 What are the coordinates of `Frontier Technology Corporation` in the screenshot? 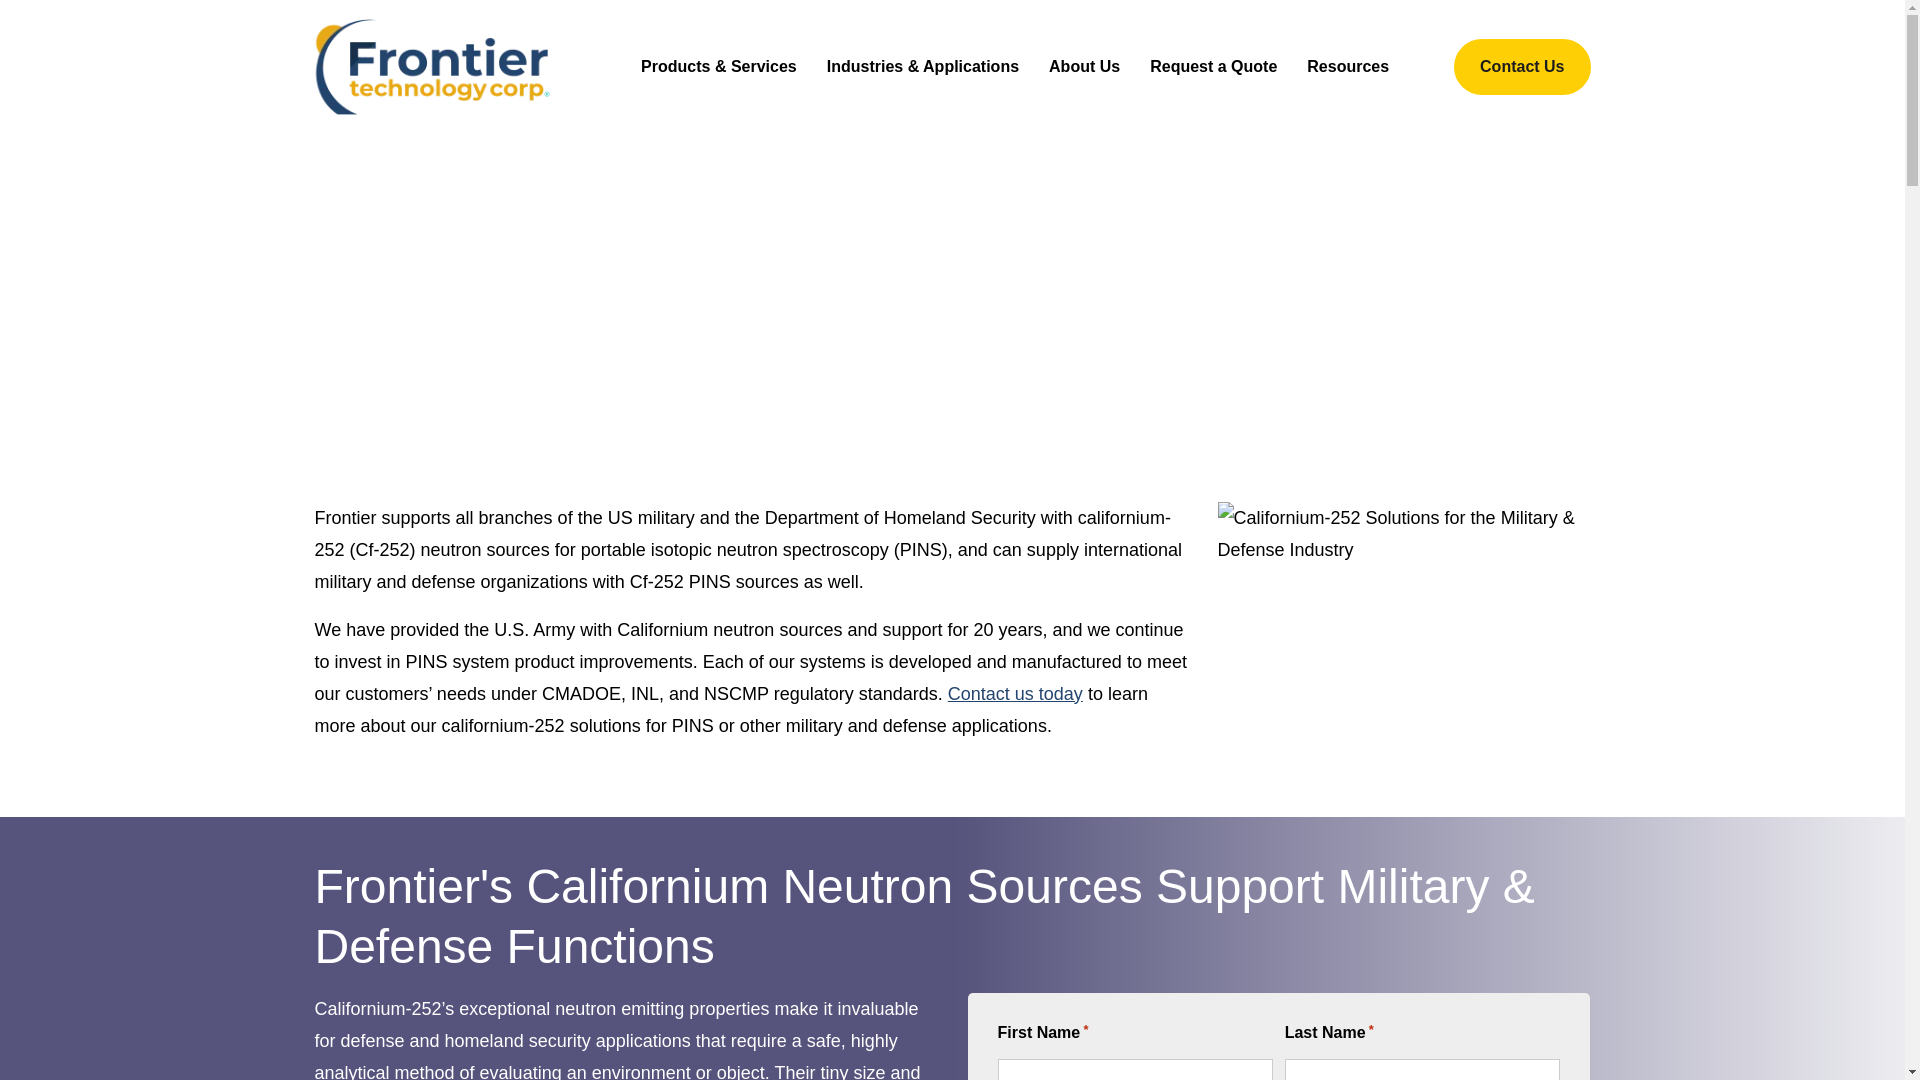 It's located at (432, 66).